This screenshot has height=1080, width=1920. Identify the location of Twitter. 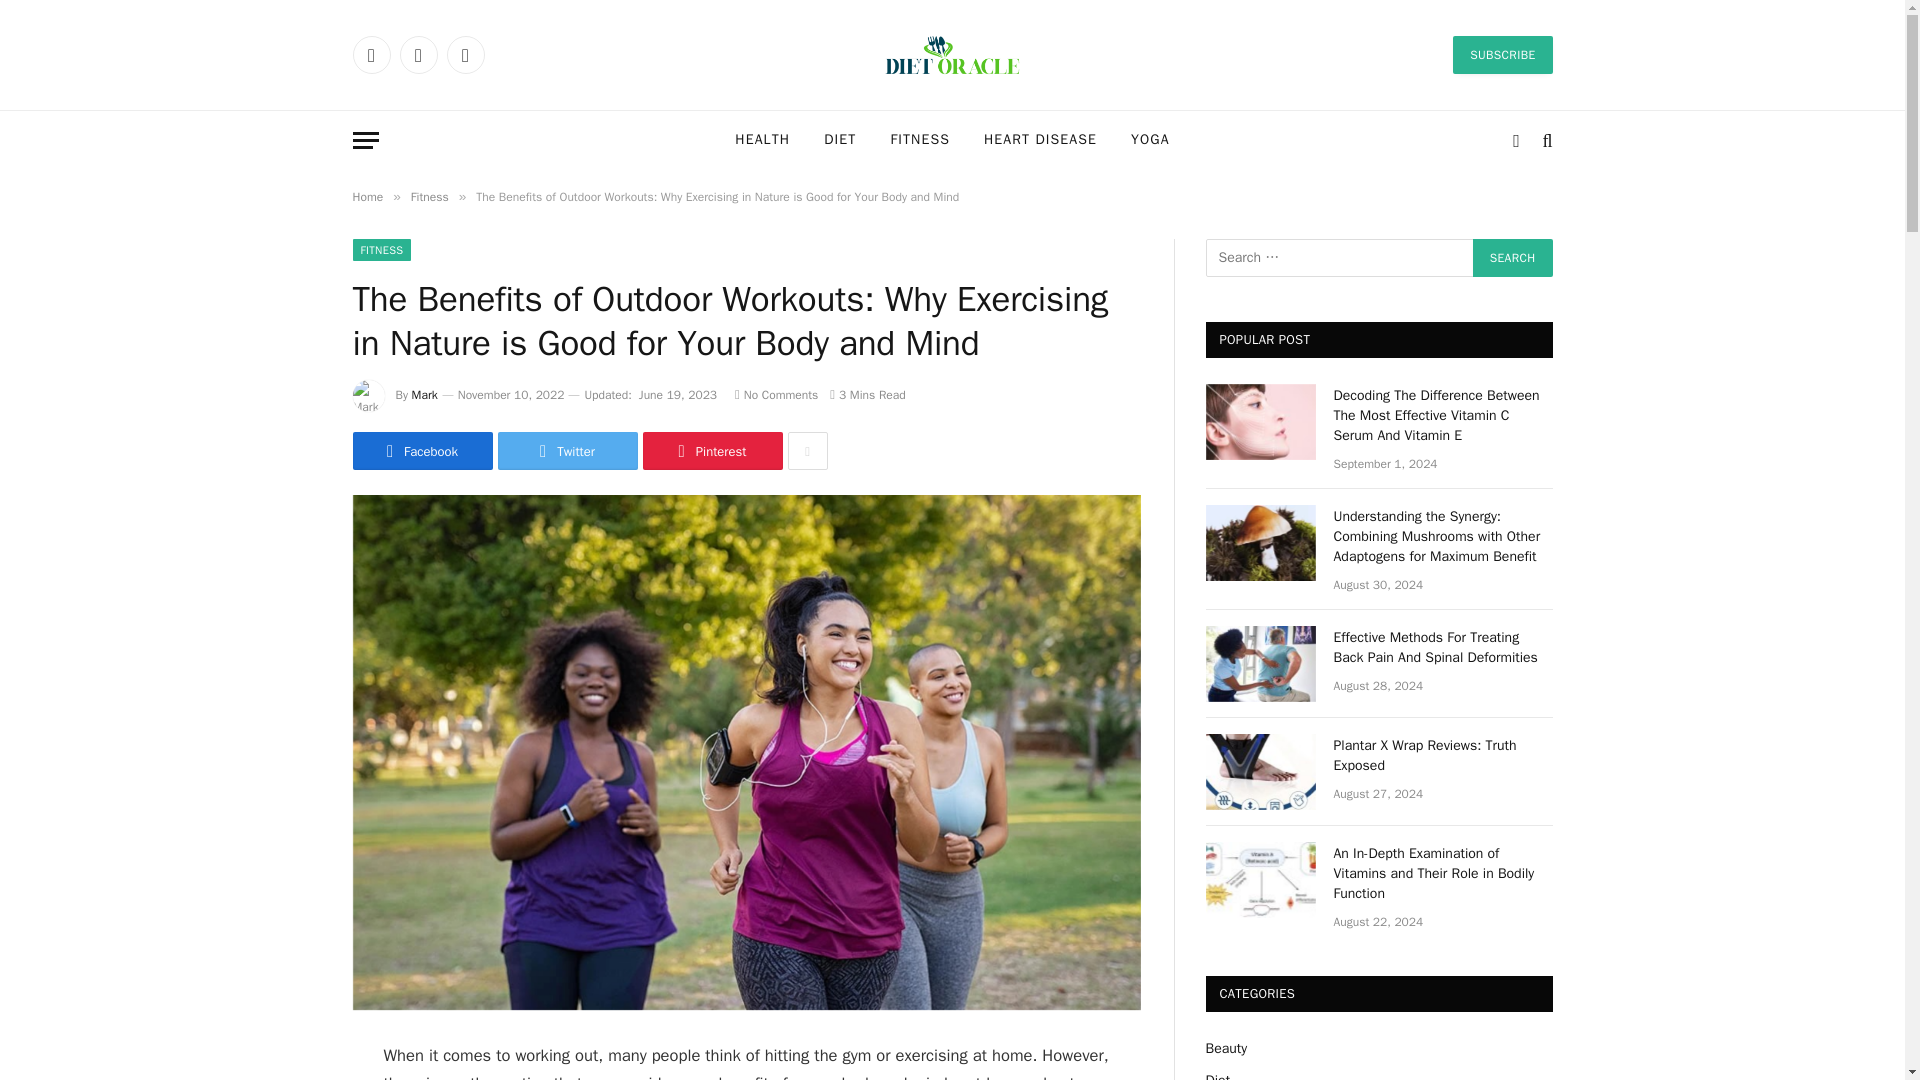
(567, 450).